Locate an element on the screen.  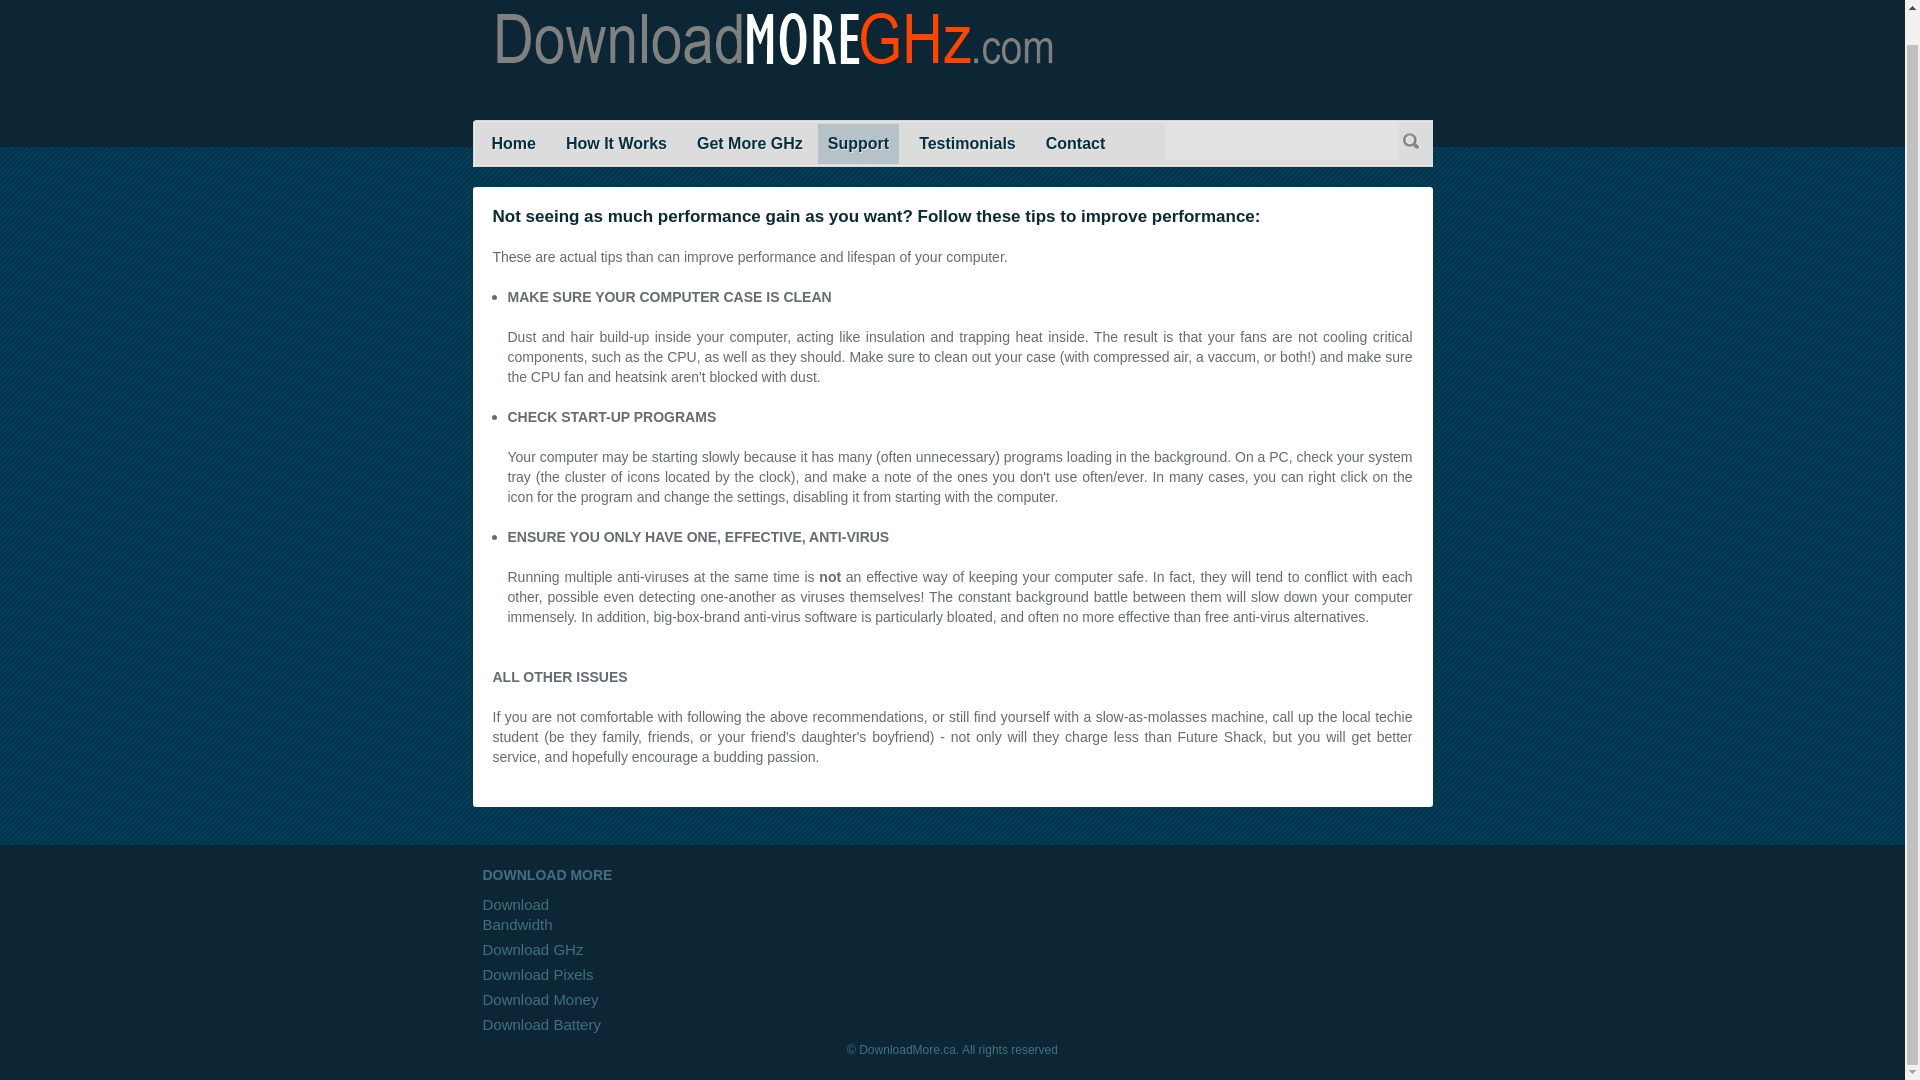
Download Bandwidth is located at coordinates (516, 914).